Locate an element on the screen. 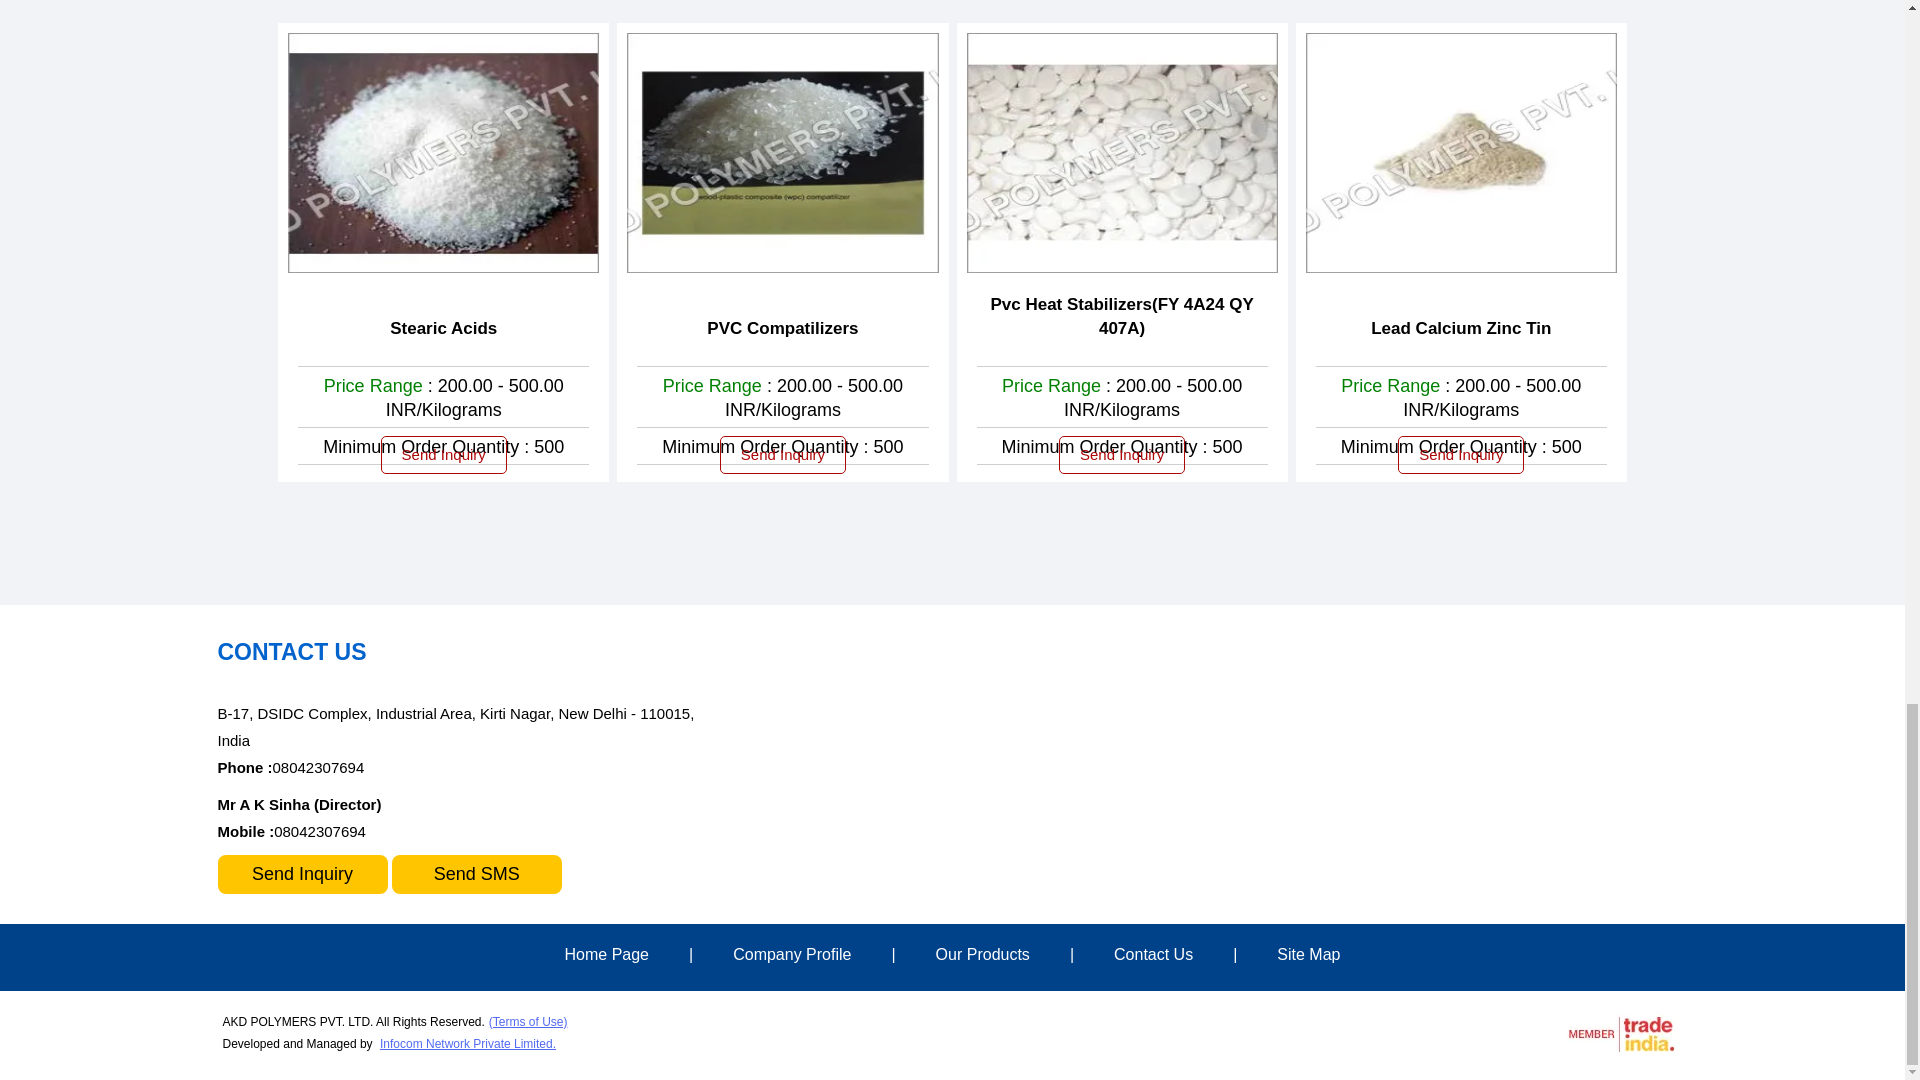 This screenshot has height=1080, width=1920. Stearic Acids is located at coordinates (443, 329).